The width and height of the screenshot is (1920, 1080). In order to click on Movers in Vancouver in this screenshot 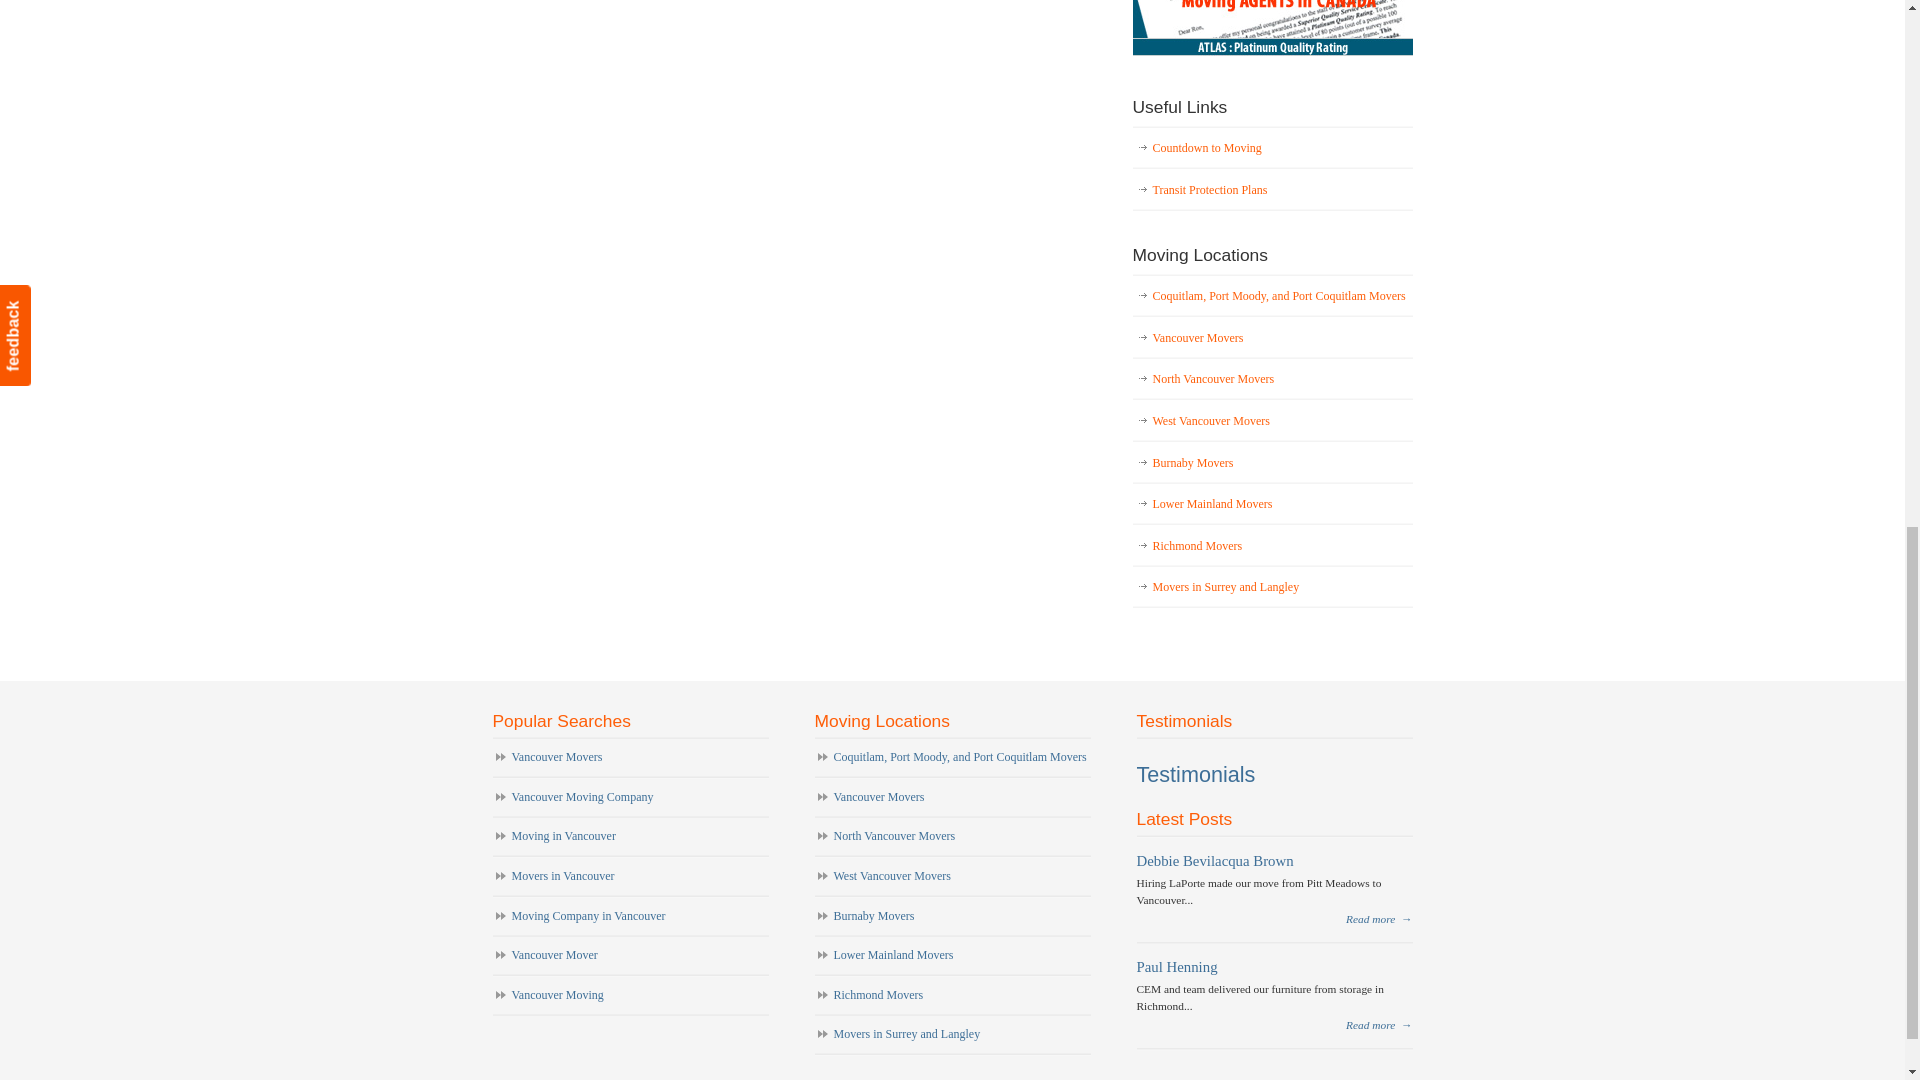, I will do `click(630, 877)`.